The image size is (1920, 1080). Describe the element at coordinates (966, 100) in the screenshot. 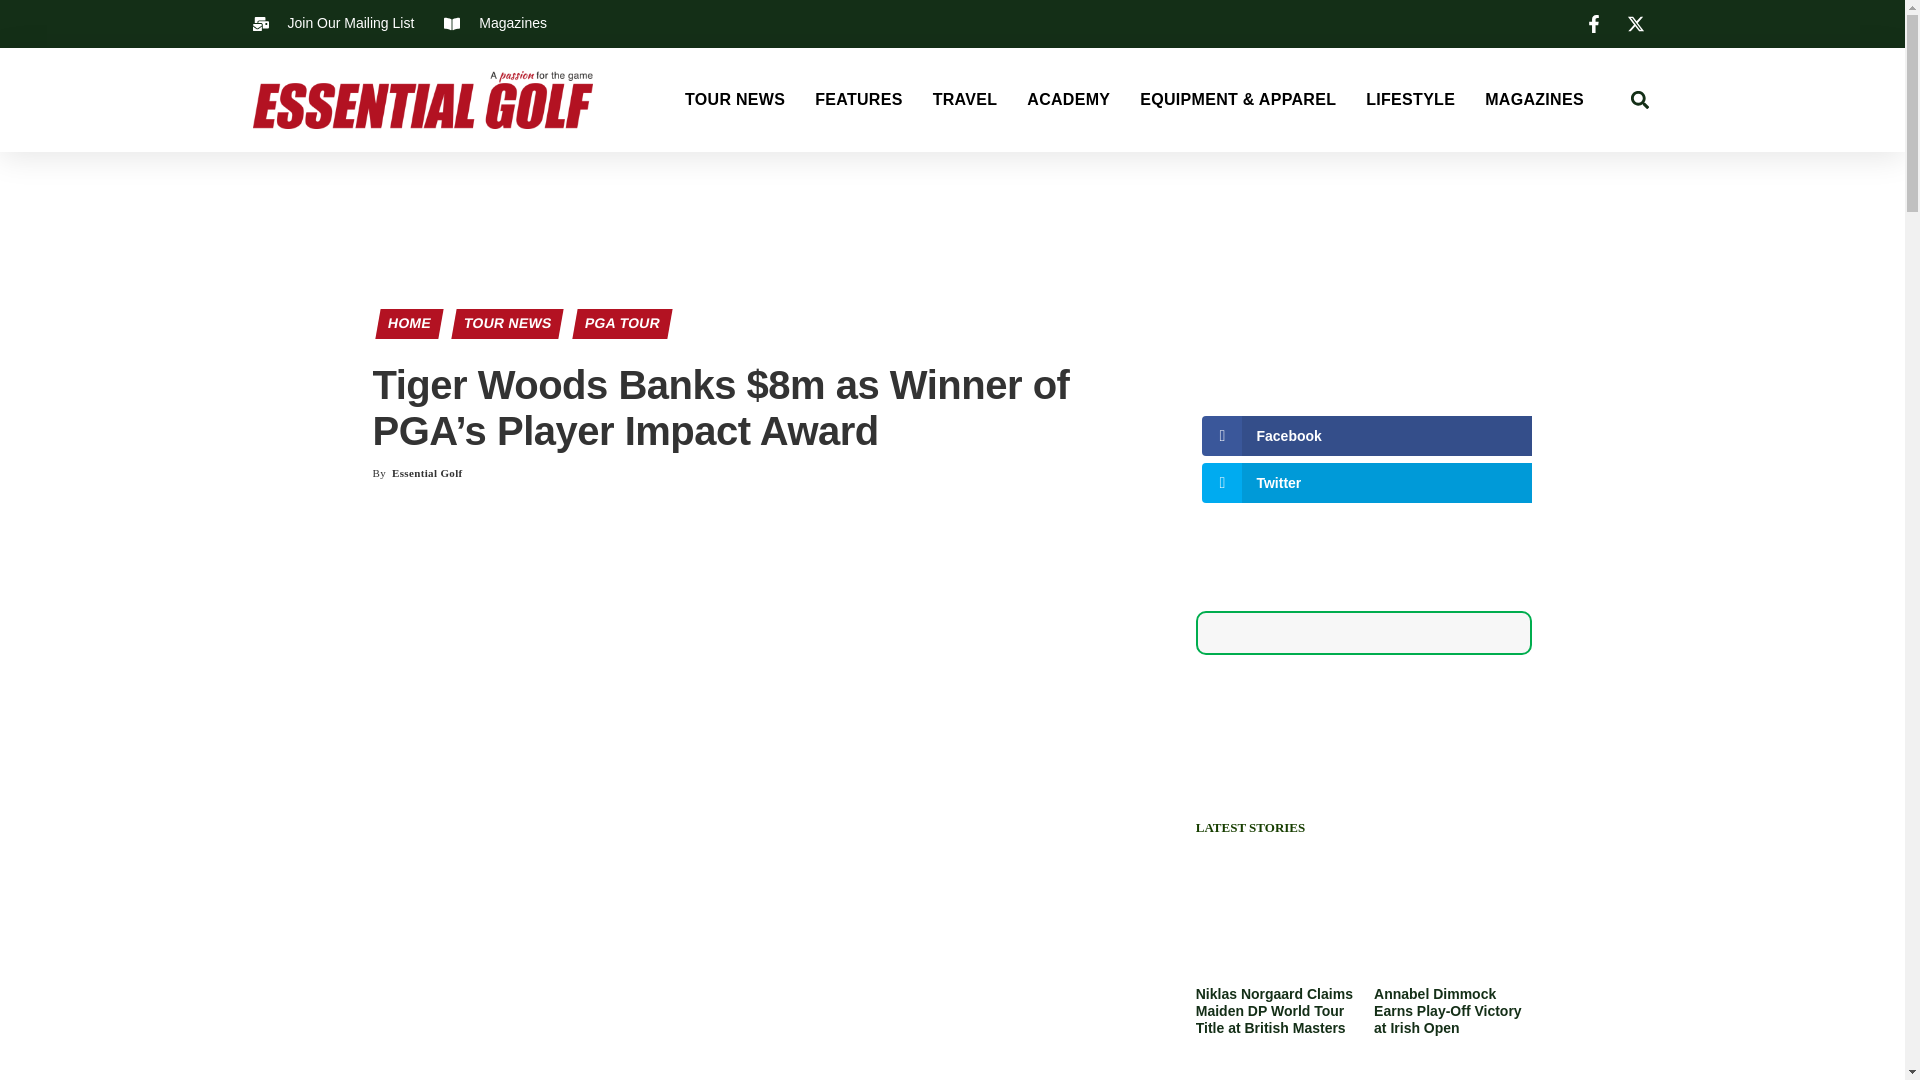

I see `TRAVEL` at that location.